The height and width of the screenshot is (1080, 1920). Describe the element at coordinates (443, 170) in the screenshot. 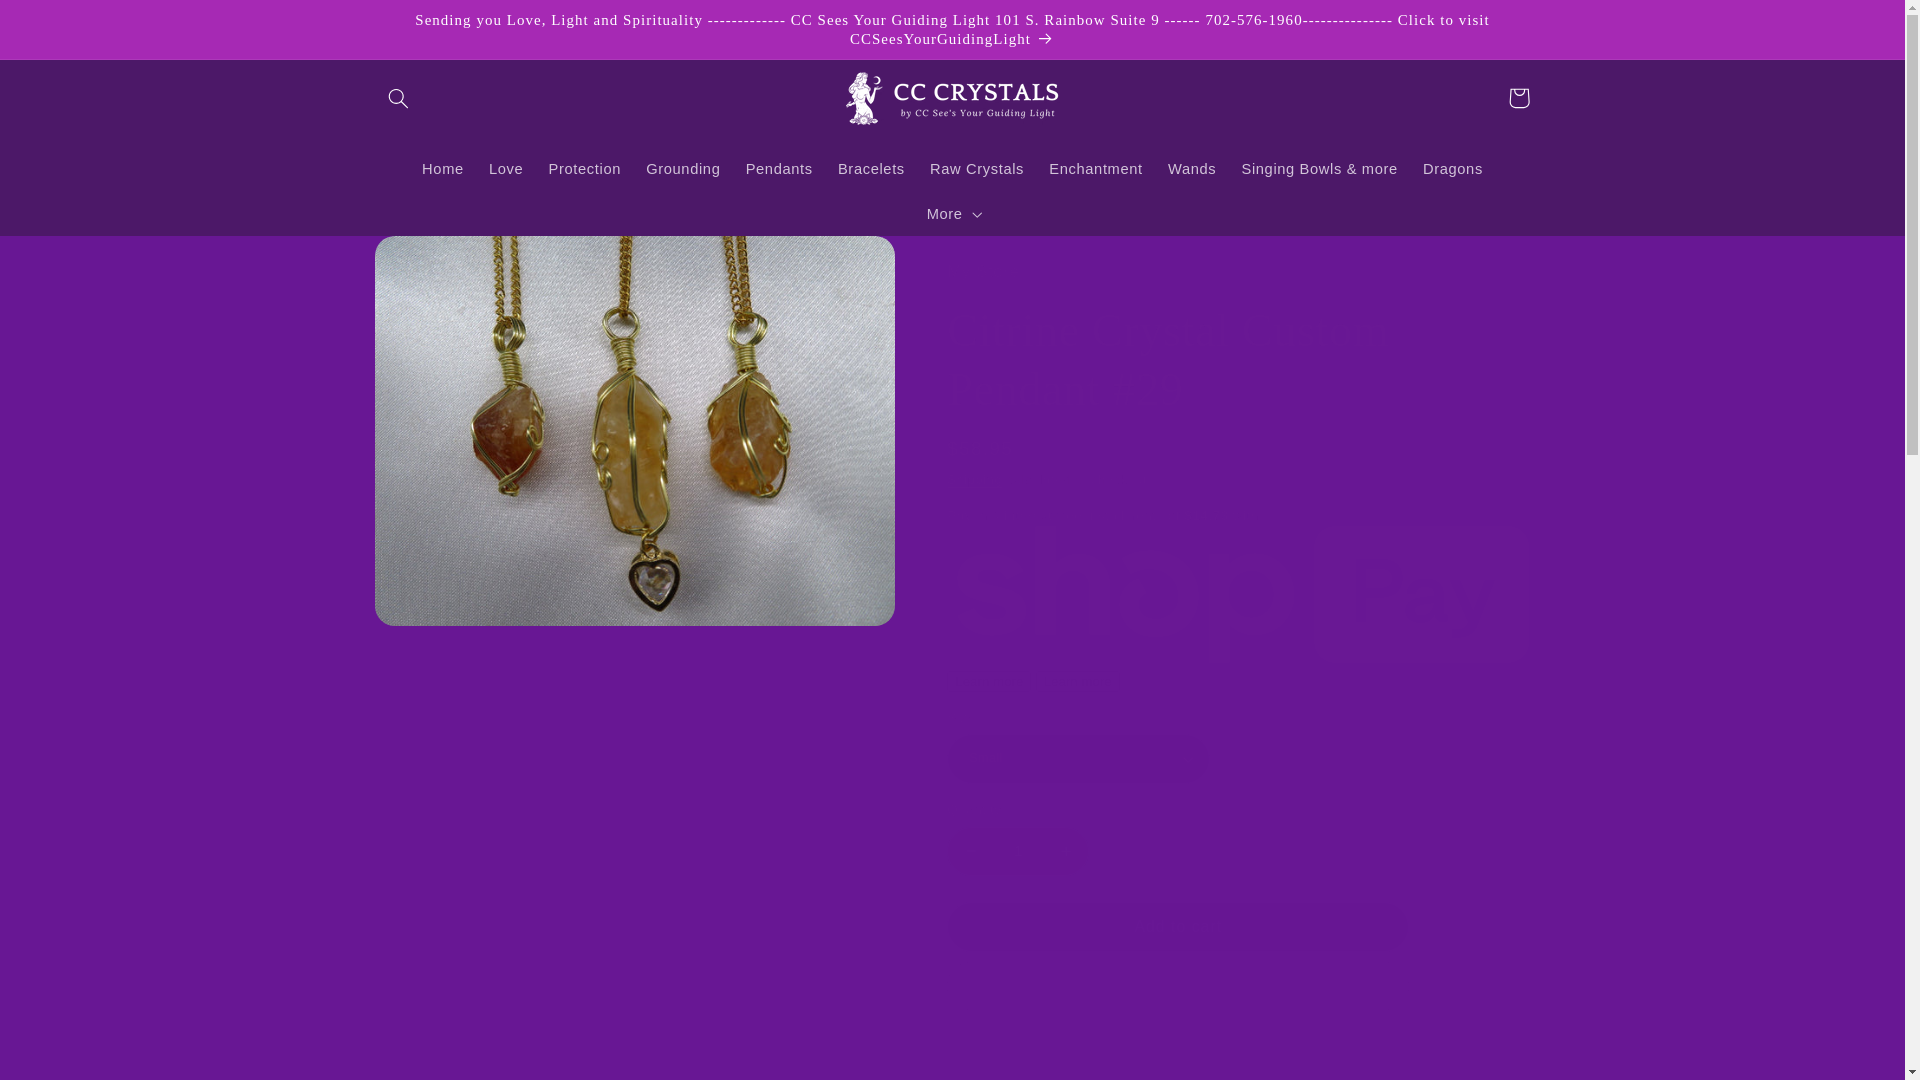

I see `Home` at that location.